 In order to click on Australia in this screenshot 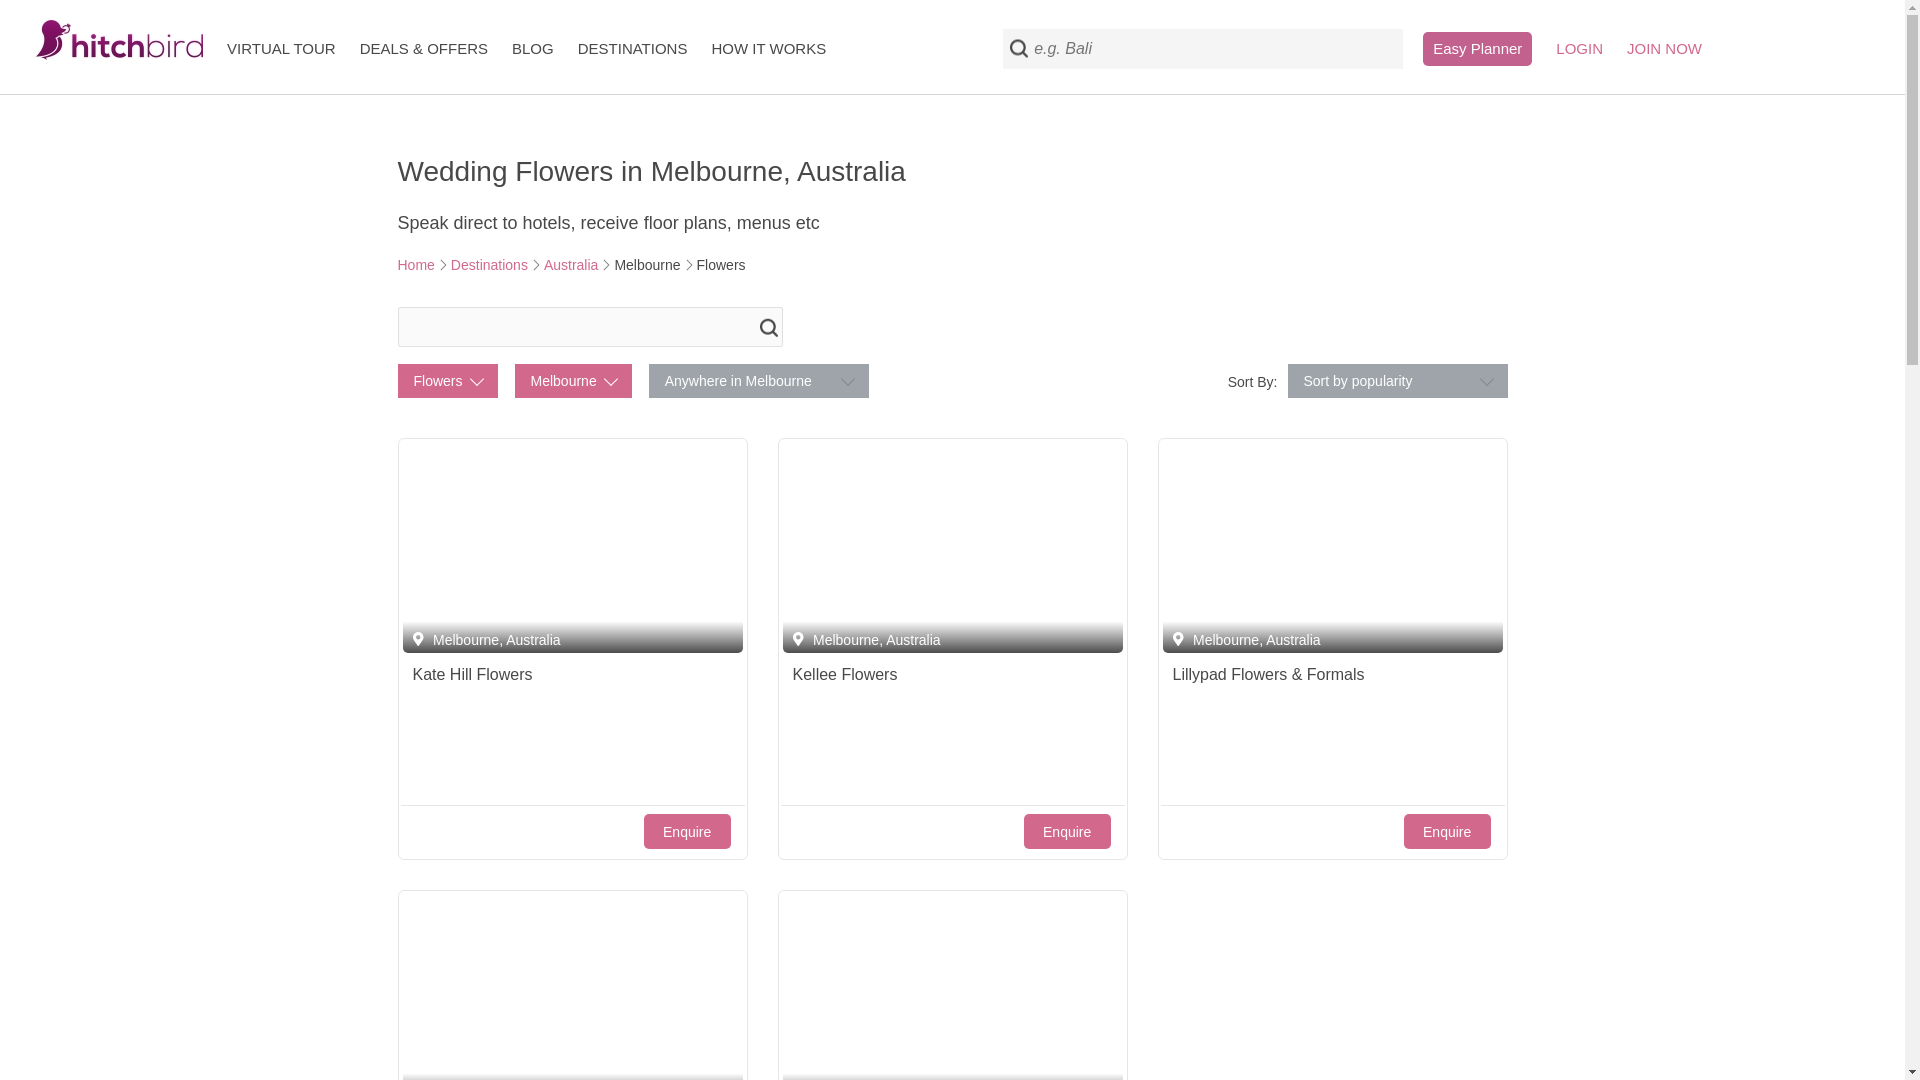, I will do `click(570, 265)`.